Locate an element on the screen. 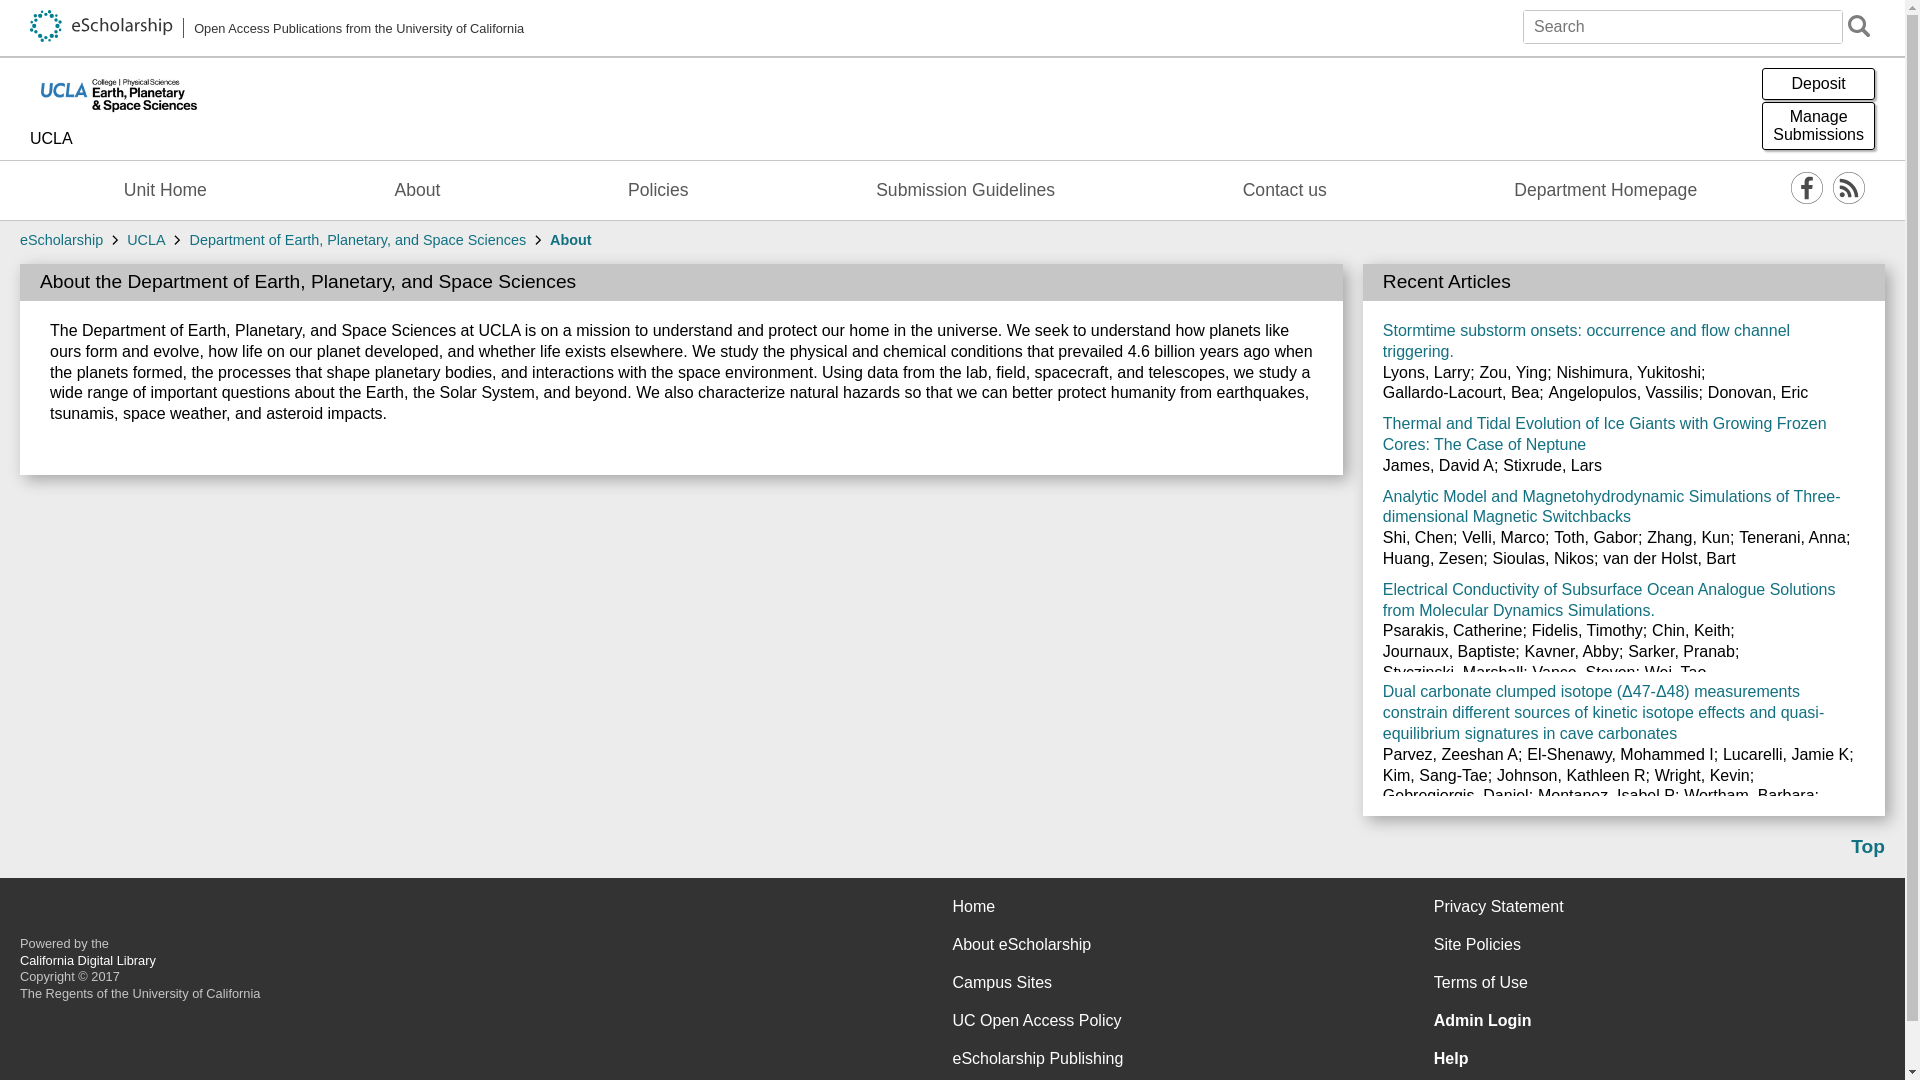  Policies is located at coordinates (658, 190).